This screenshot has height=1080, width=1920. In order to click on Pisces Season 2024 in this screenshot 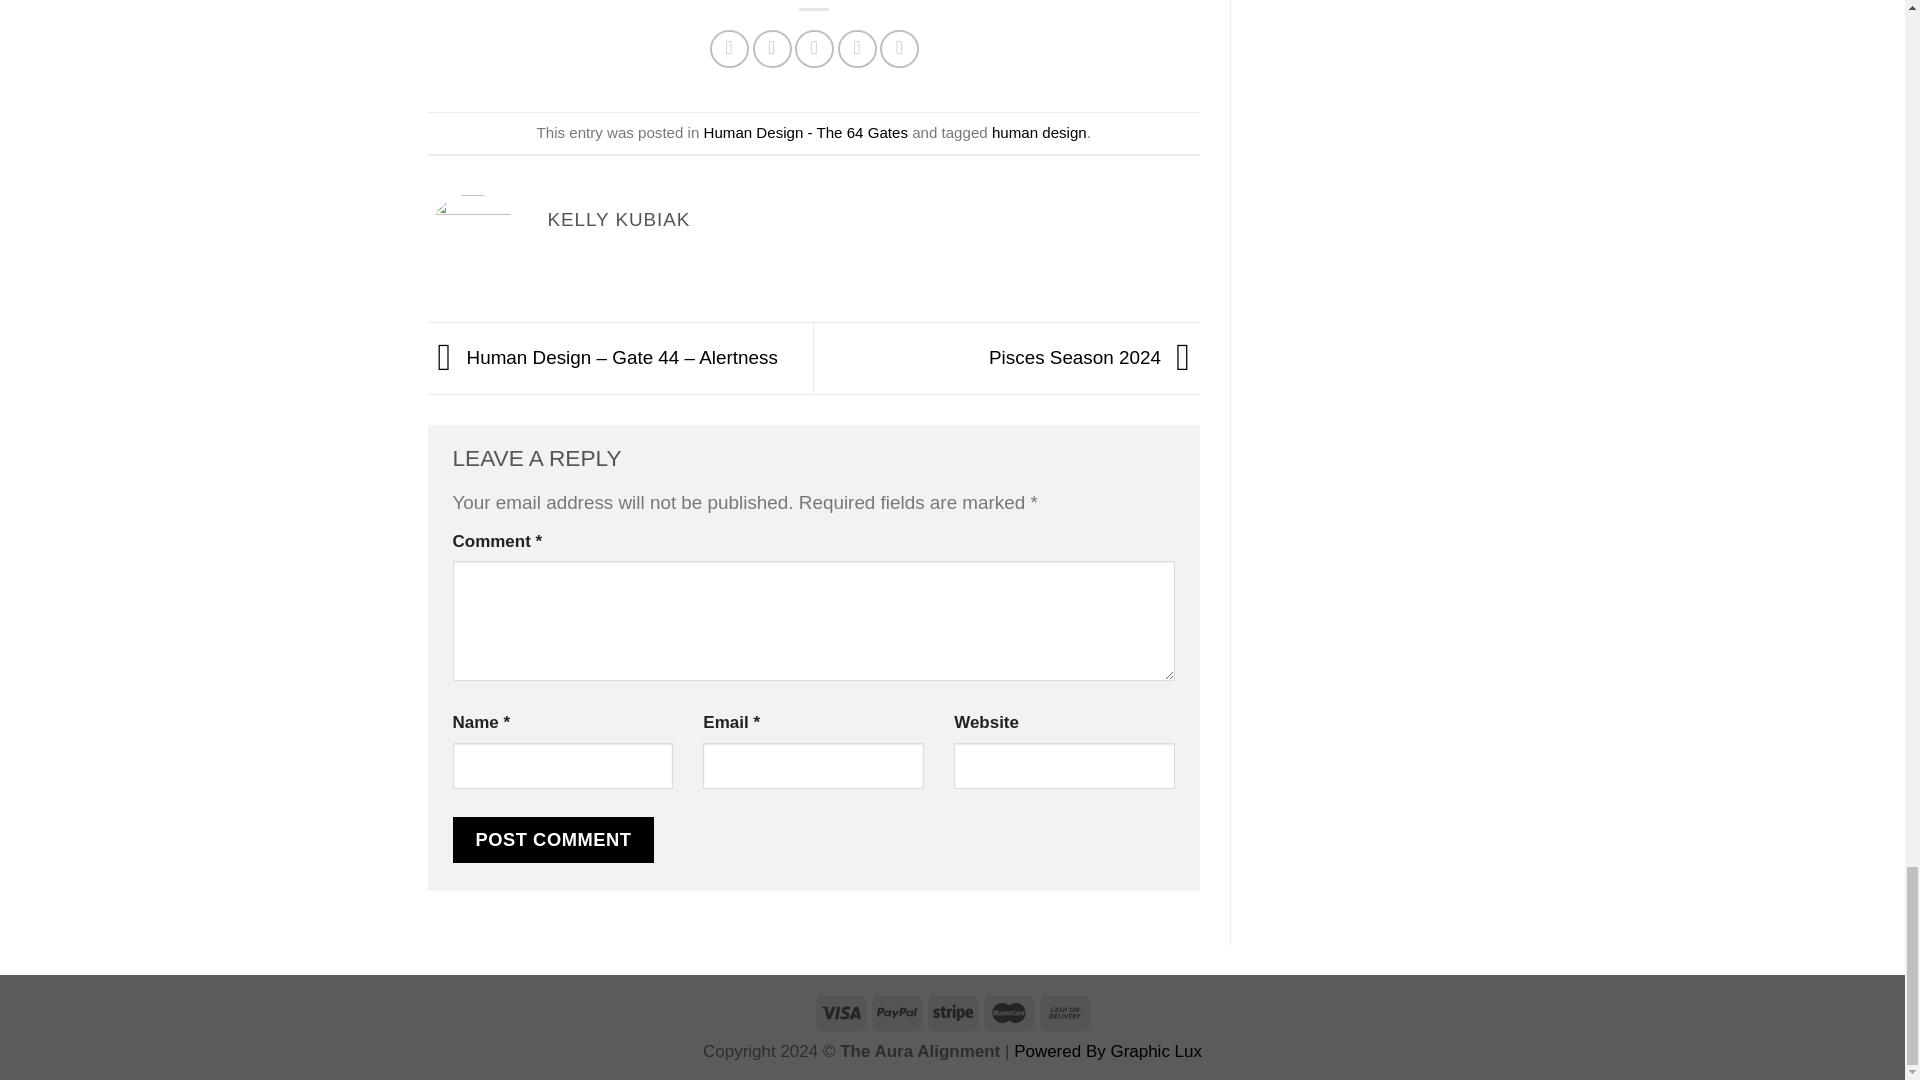, I will do `click(1094, 356)`.